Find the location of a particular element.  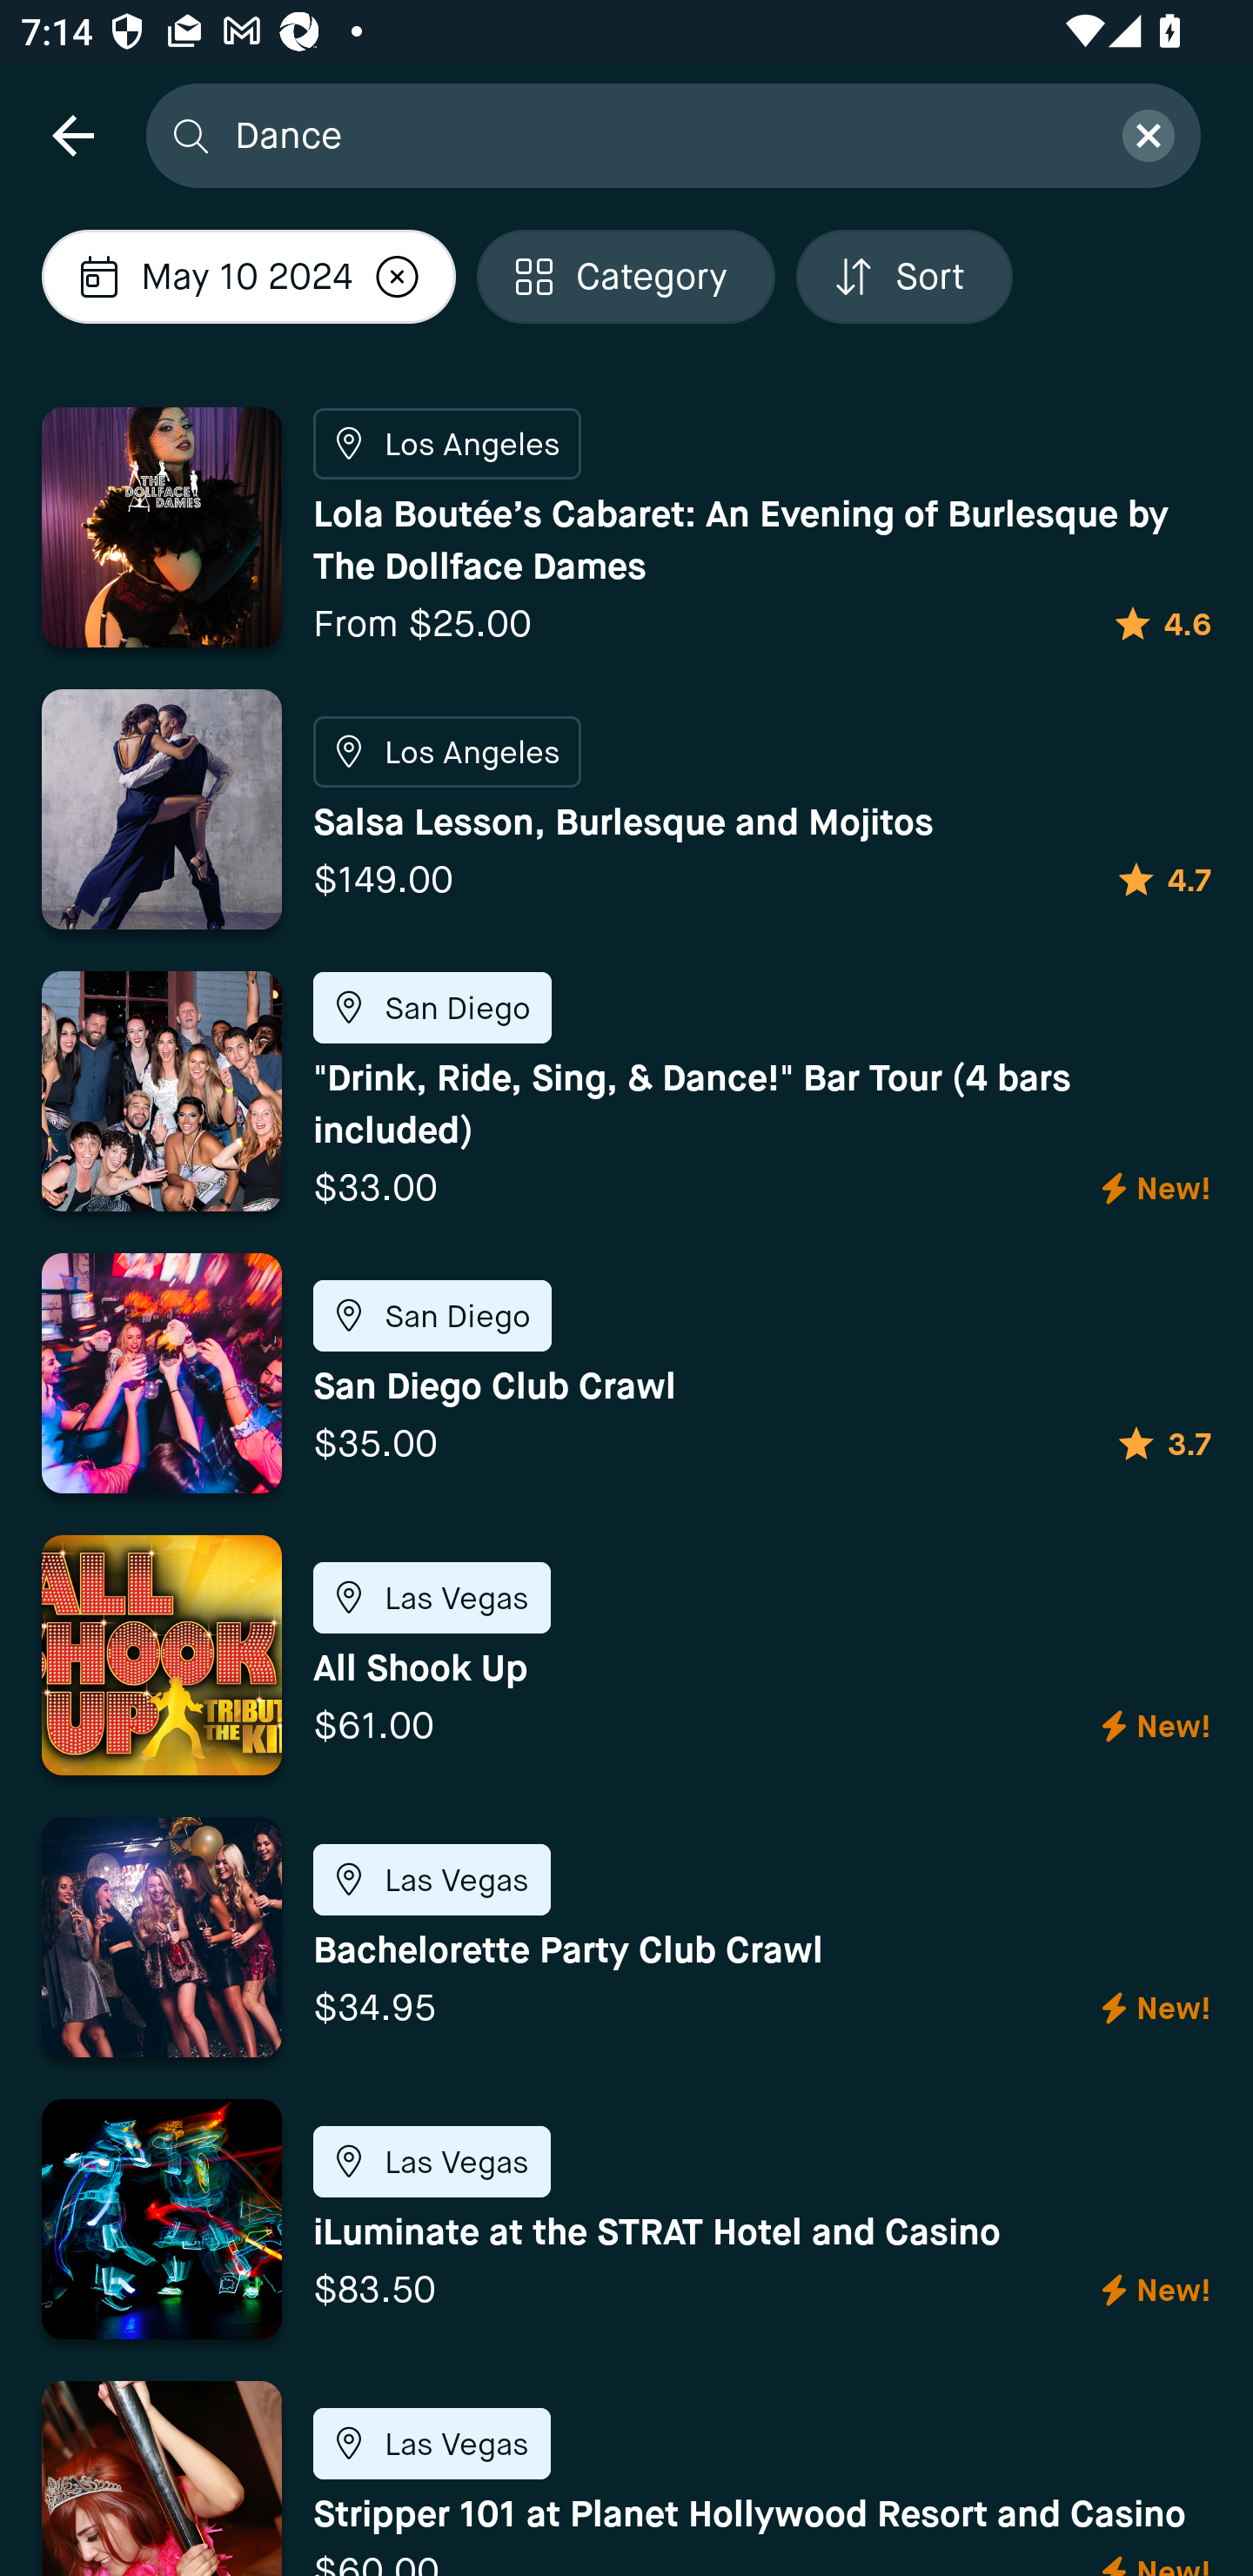

Dance is located at coordinates (660, 134).